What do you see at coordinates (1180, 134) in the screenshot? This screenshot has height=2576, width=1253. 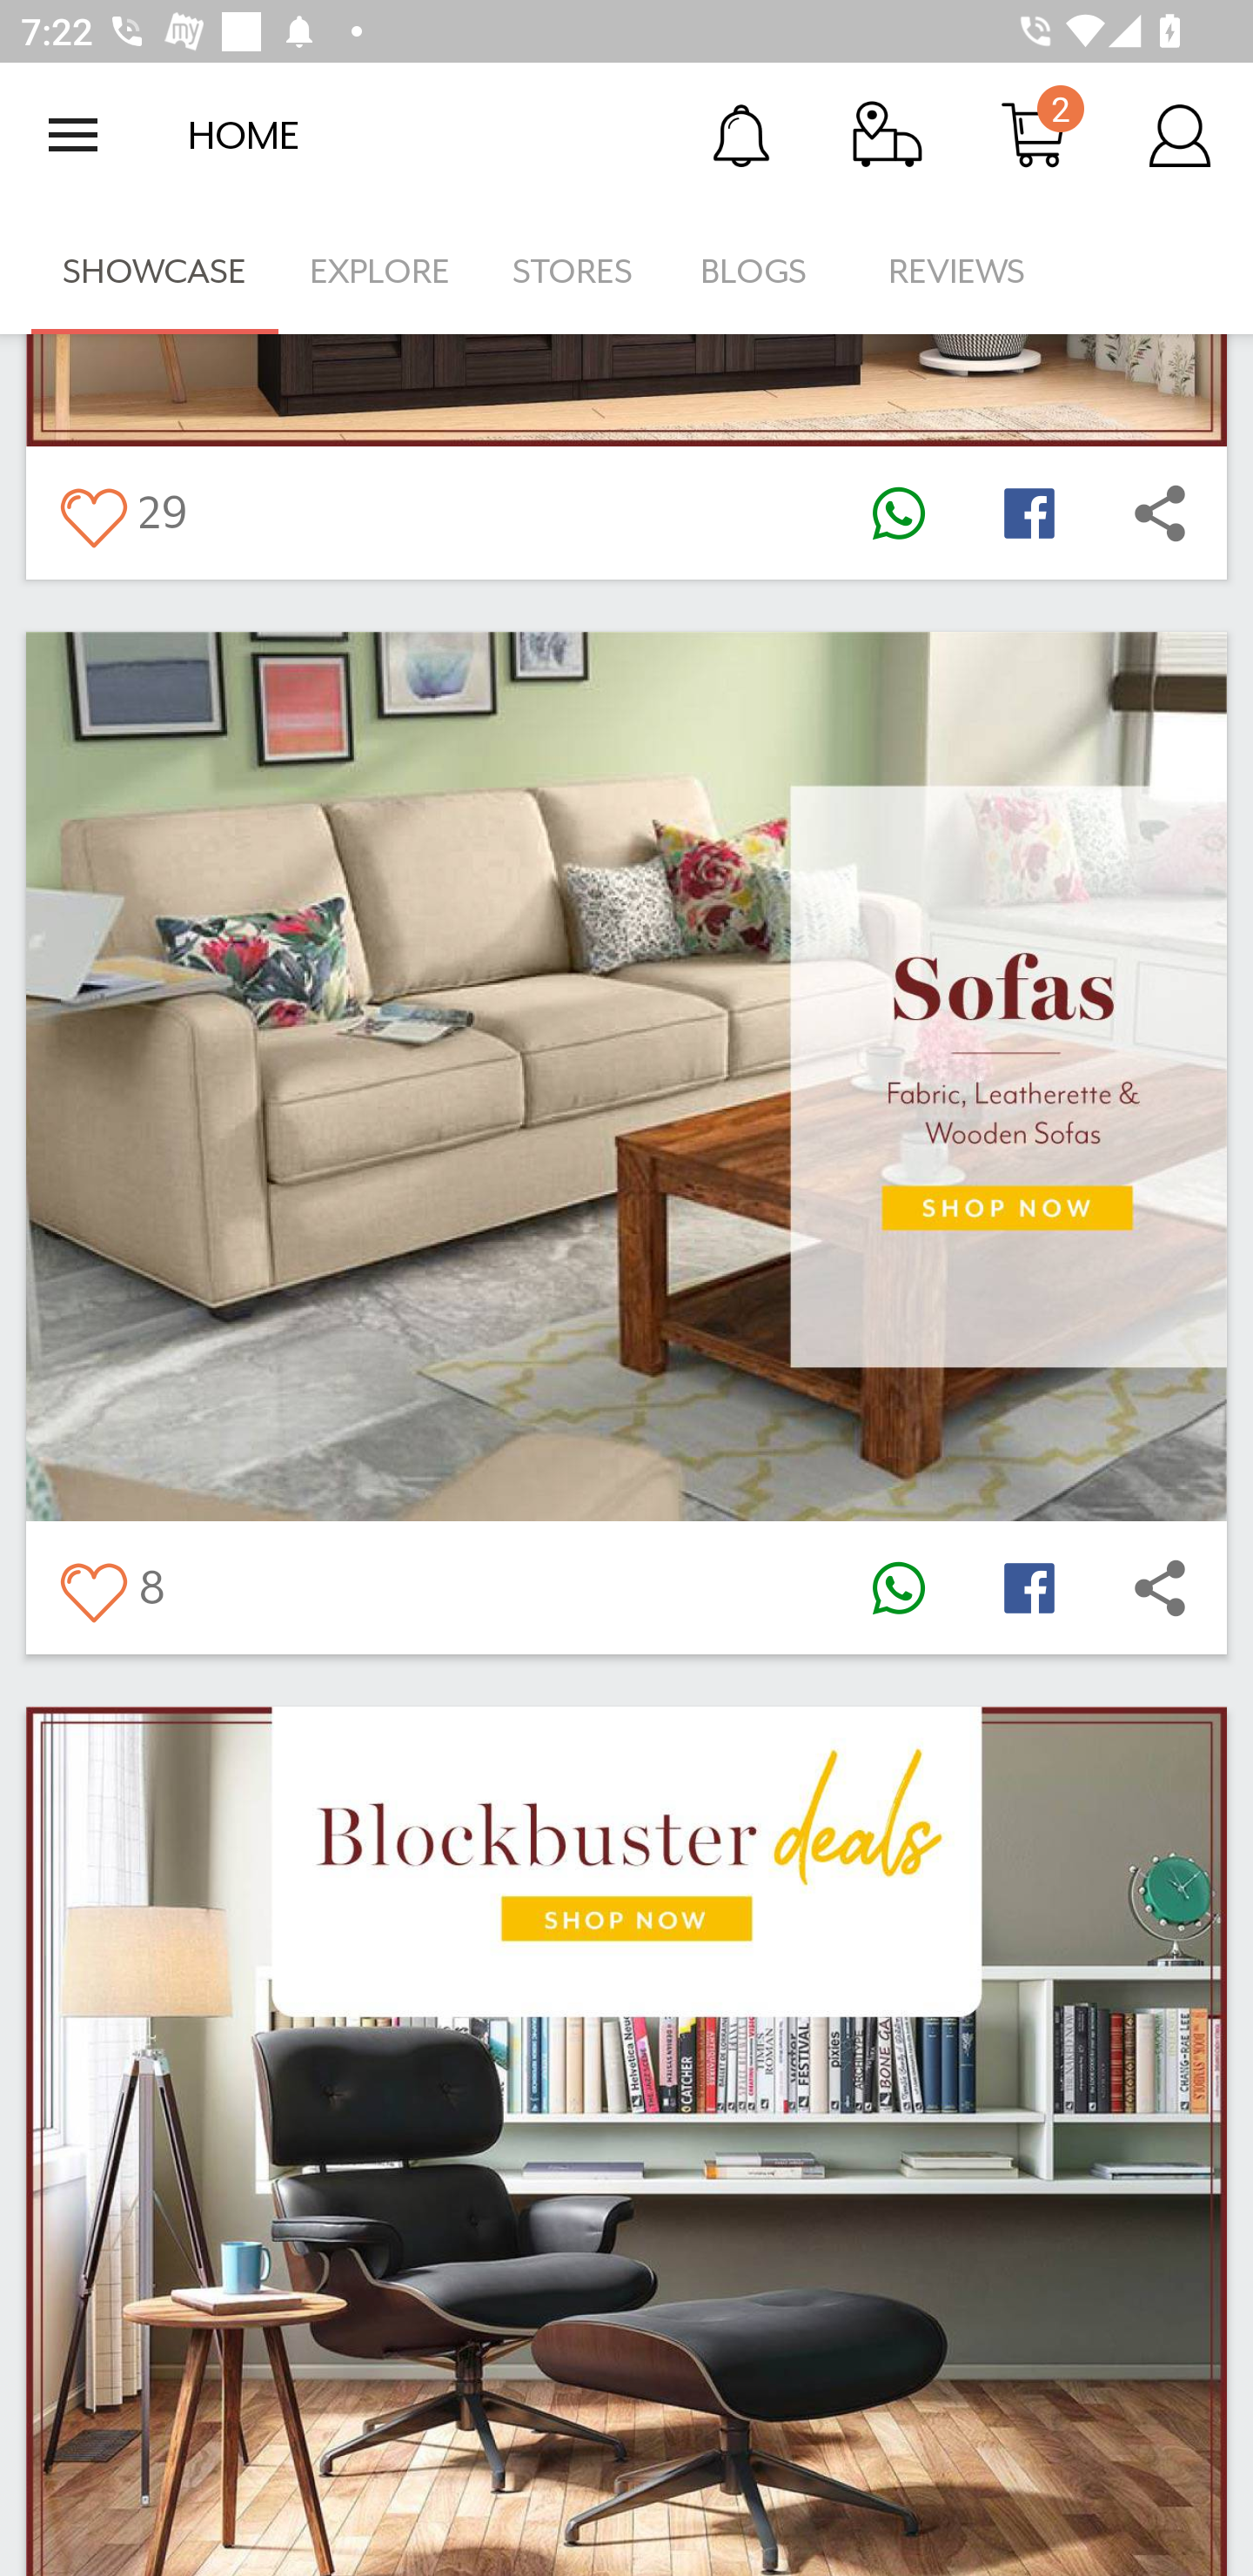 I see `Account Details` at bounding box center [1180, 134].